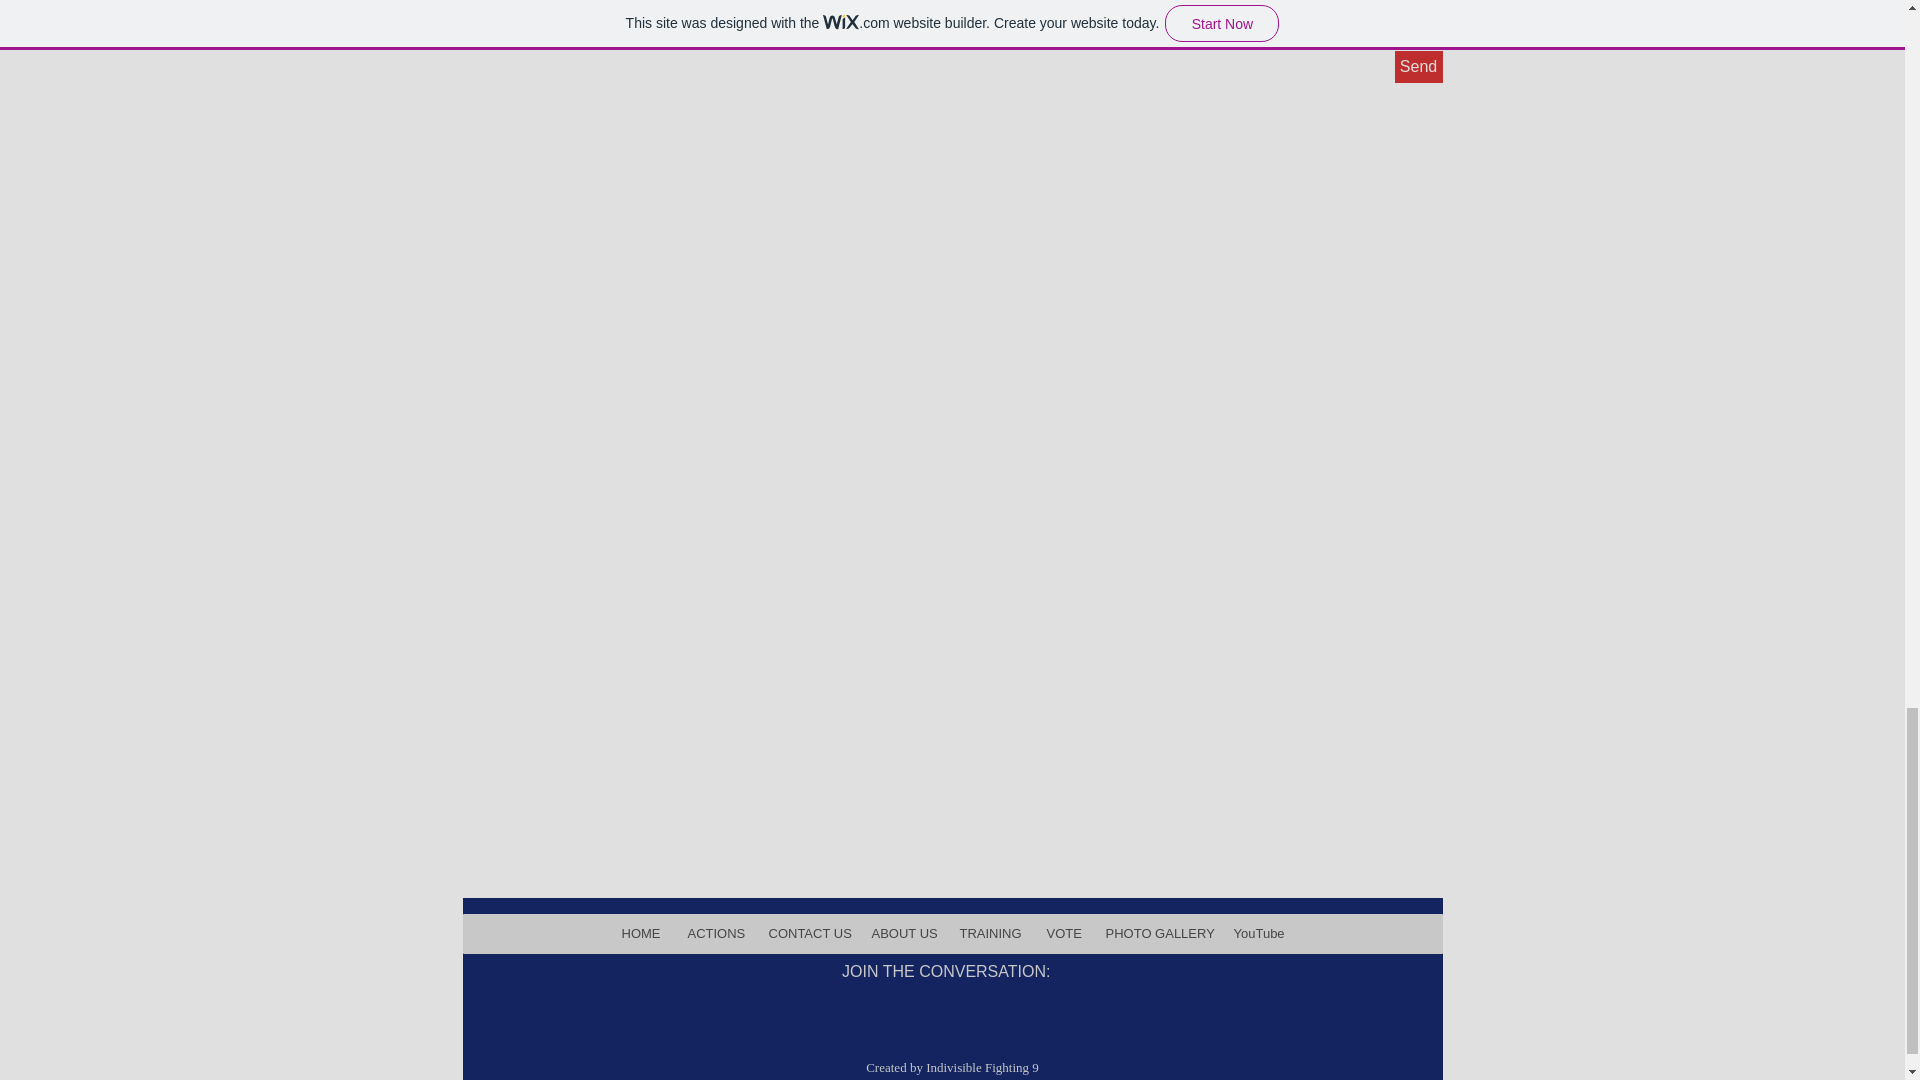 This screenshot has width=1920, height=1080. What do you see at coordinates (714, 933) in the screenshot?
I see `ACTIONS` at bounding box center [714, 933].